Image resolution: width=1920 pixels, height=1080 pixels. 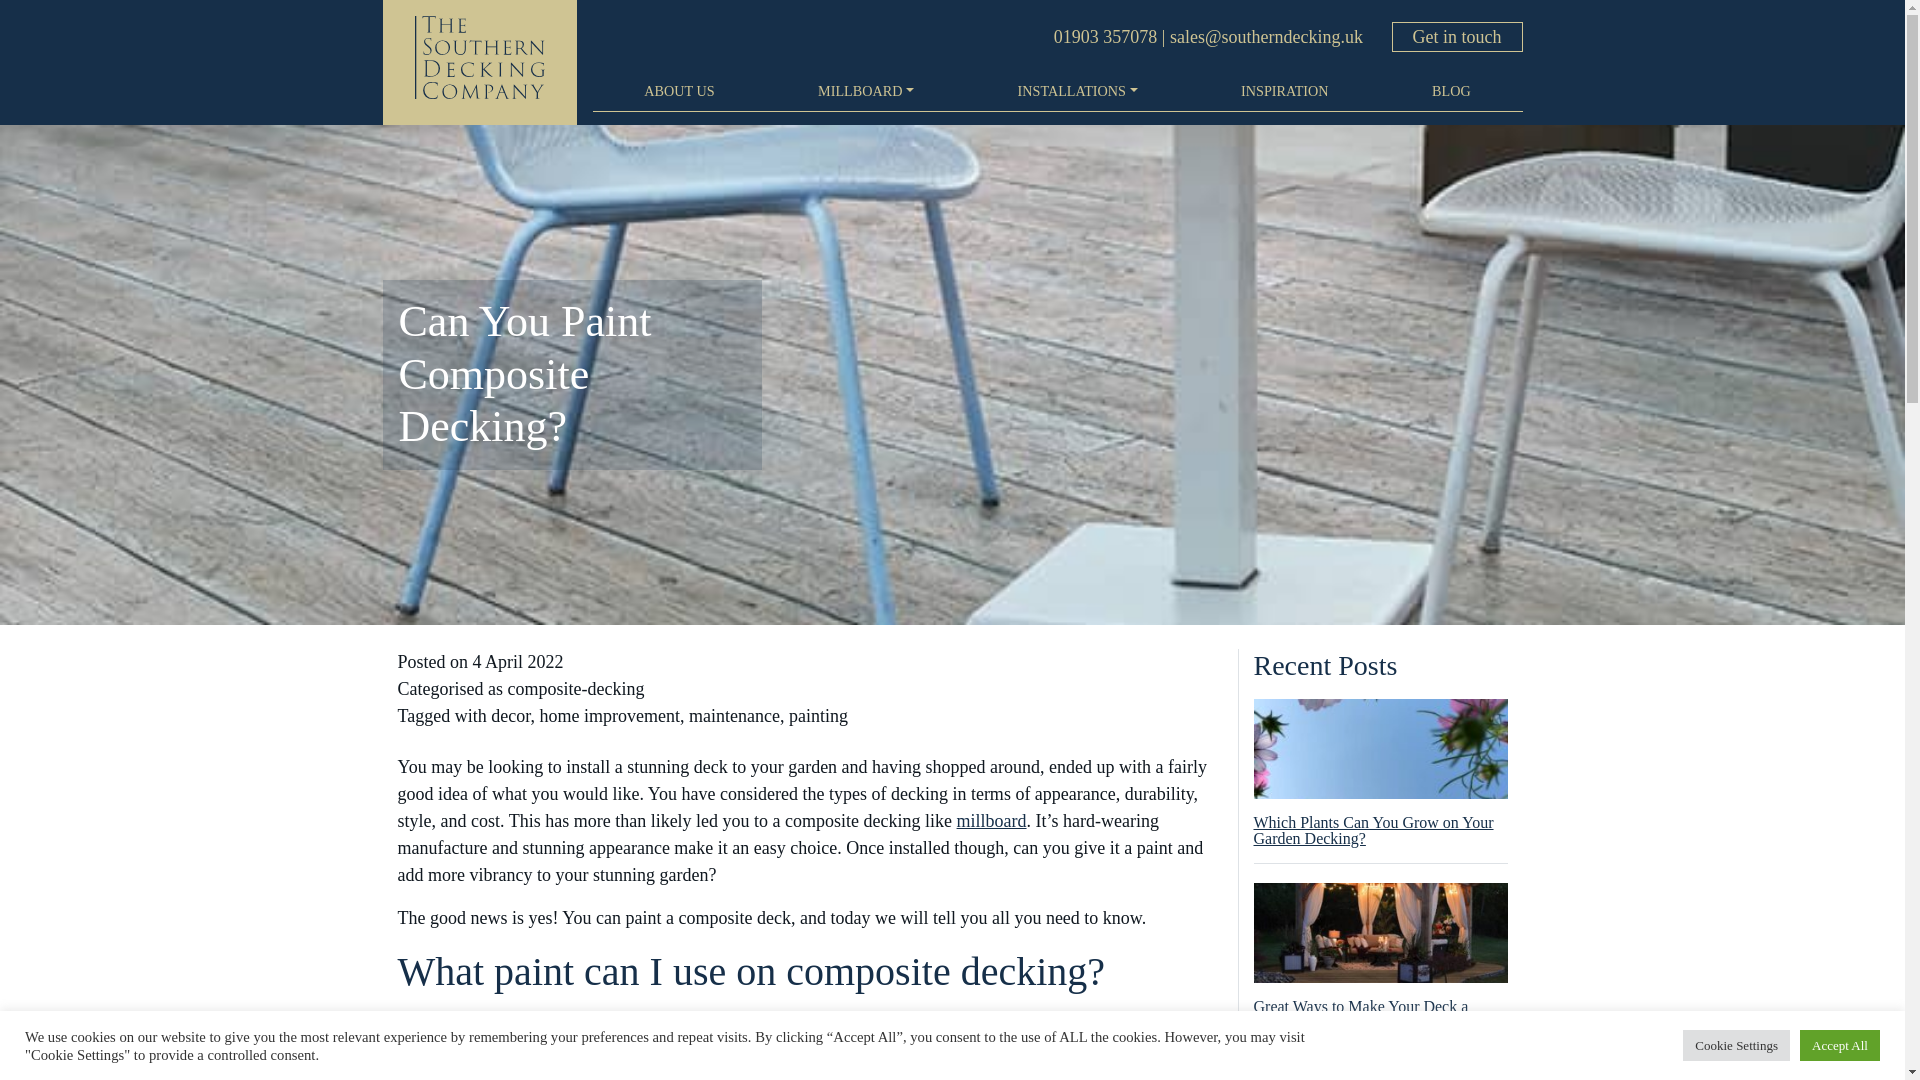 I want to click on Which Plants Can You Grow on Your Garden Decking?, so click(x=1380, y=782).